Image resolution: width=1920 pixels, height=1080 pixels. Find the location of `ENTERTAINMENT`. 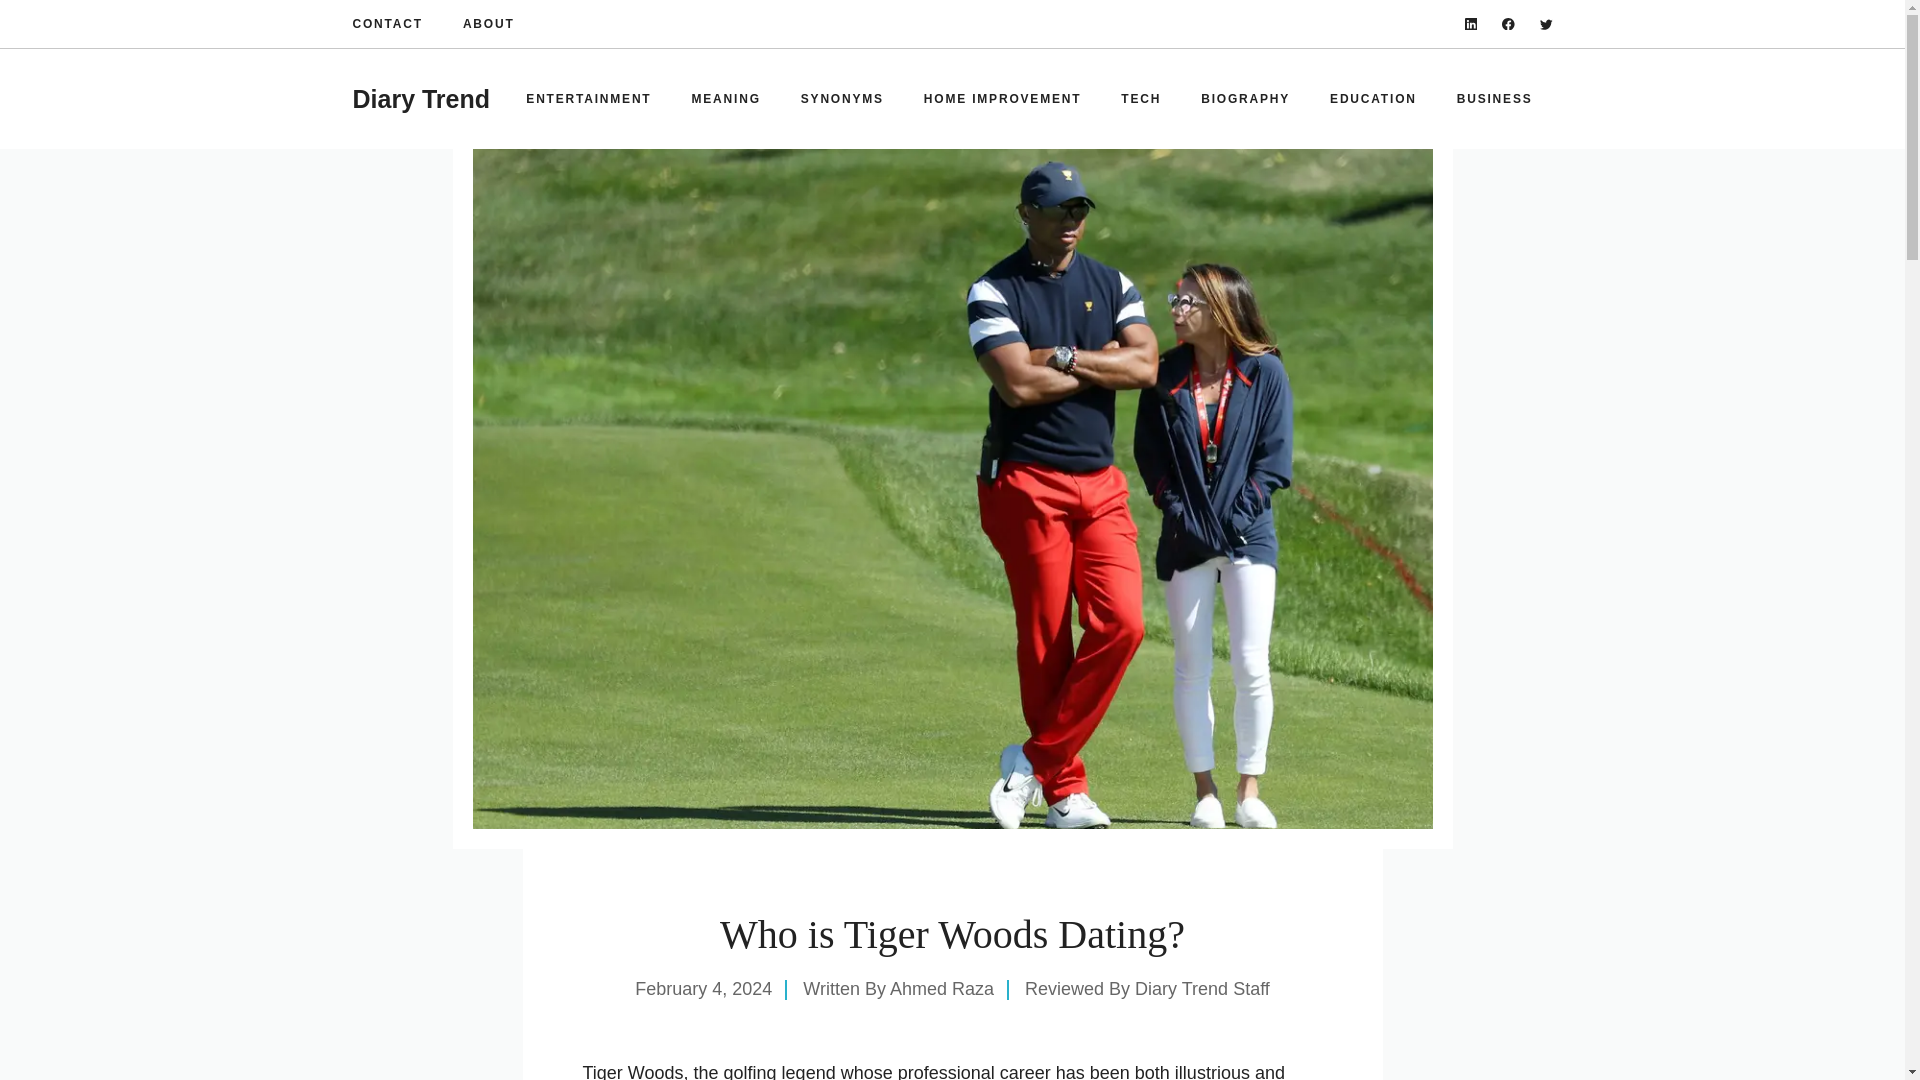

ENTERTAINMENT is located at coordinates (588, 98).